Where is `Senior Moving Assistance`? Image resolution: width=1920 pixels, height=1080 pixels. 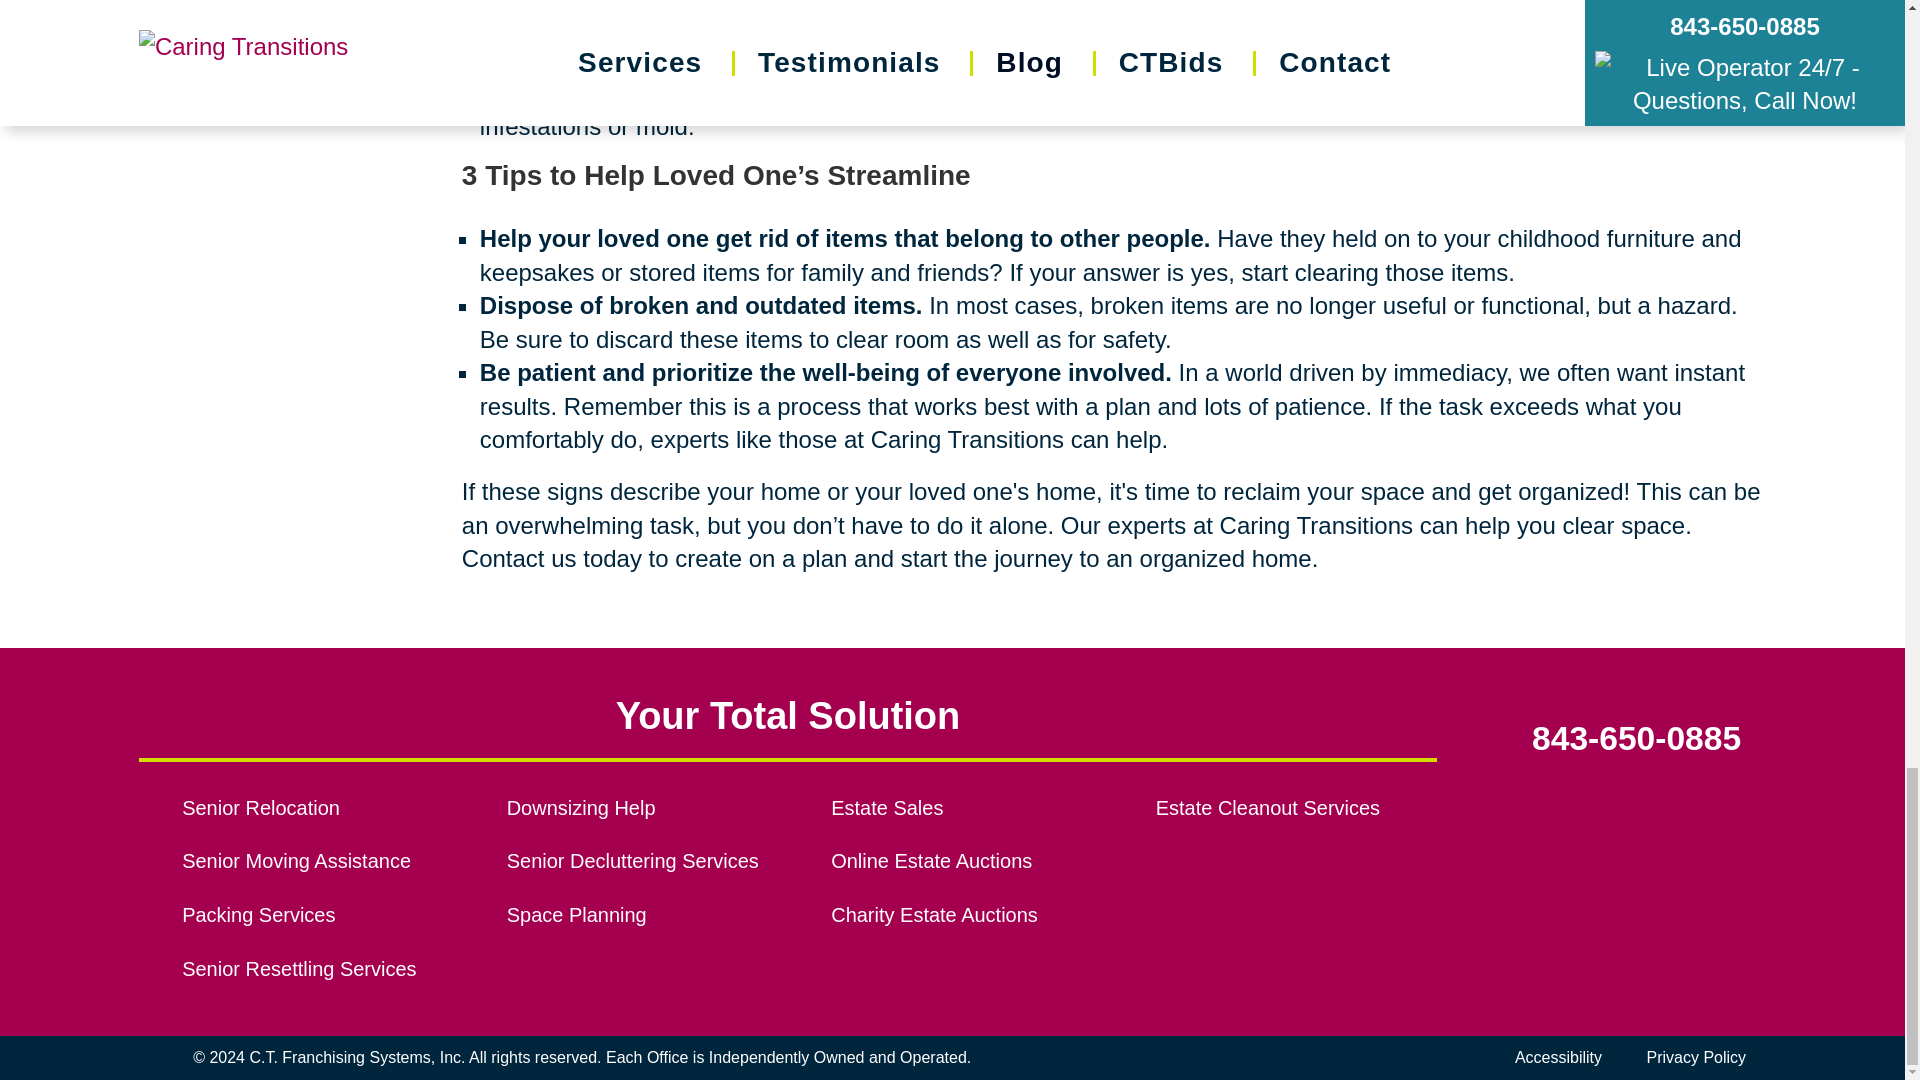 Senior Moving Assistance is located at coordinates (322, 862).